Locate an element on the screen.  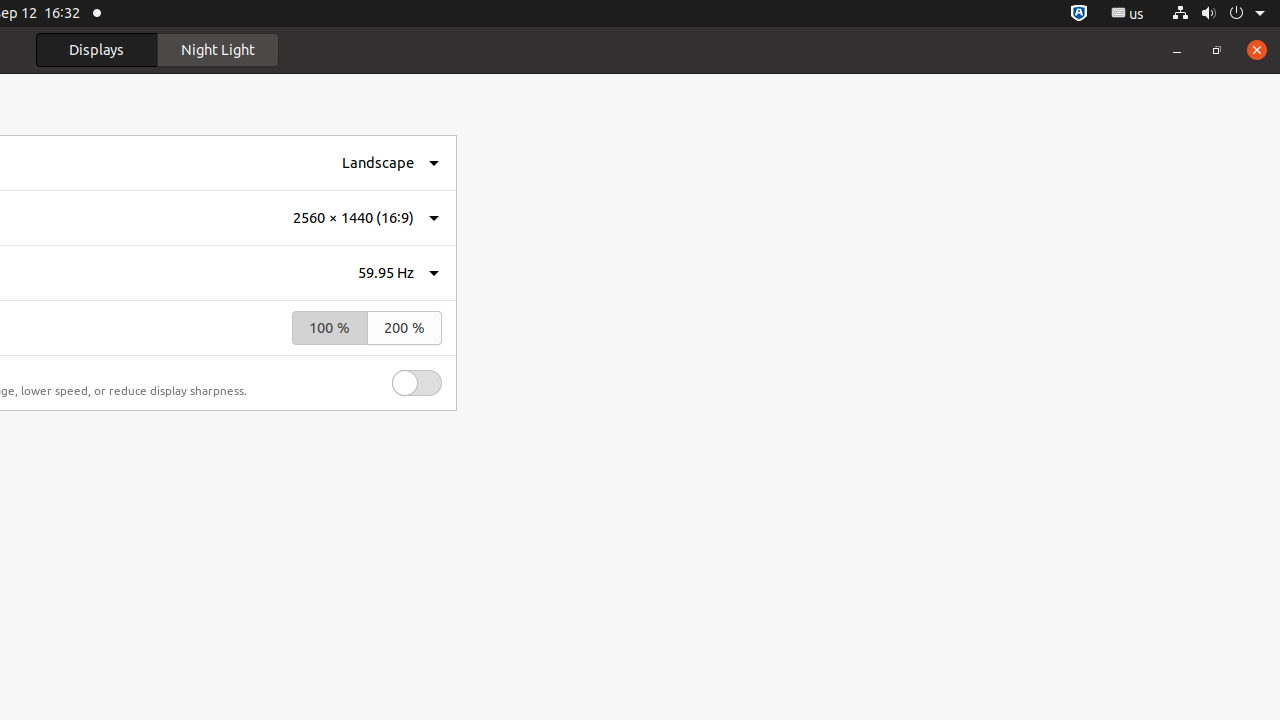
Restore is located at coordinates (1217, 50).